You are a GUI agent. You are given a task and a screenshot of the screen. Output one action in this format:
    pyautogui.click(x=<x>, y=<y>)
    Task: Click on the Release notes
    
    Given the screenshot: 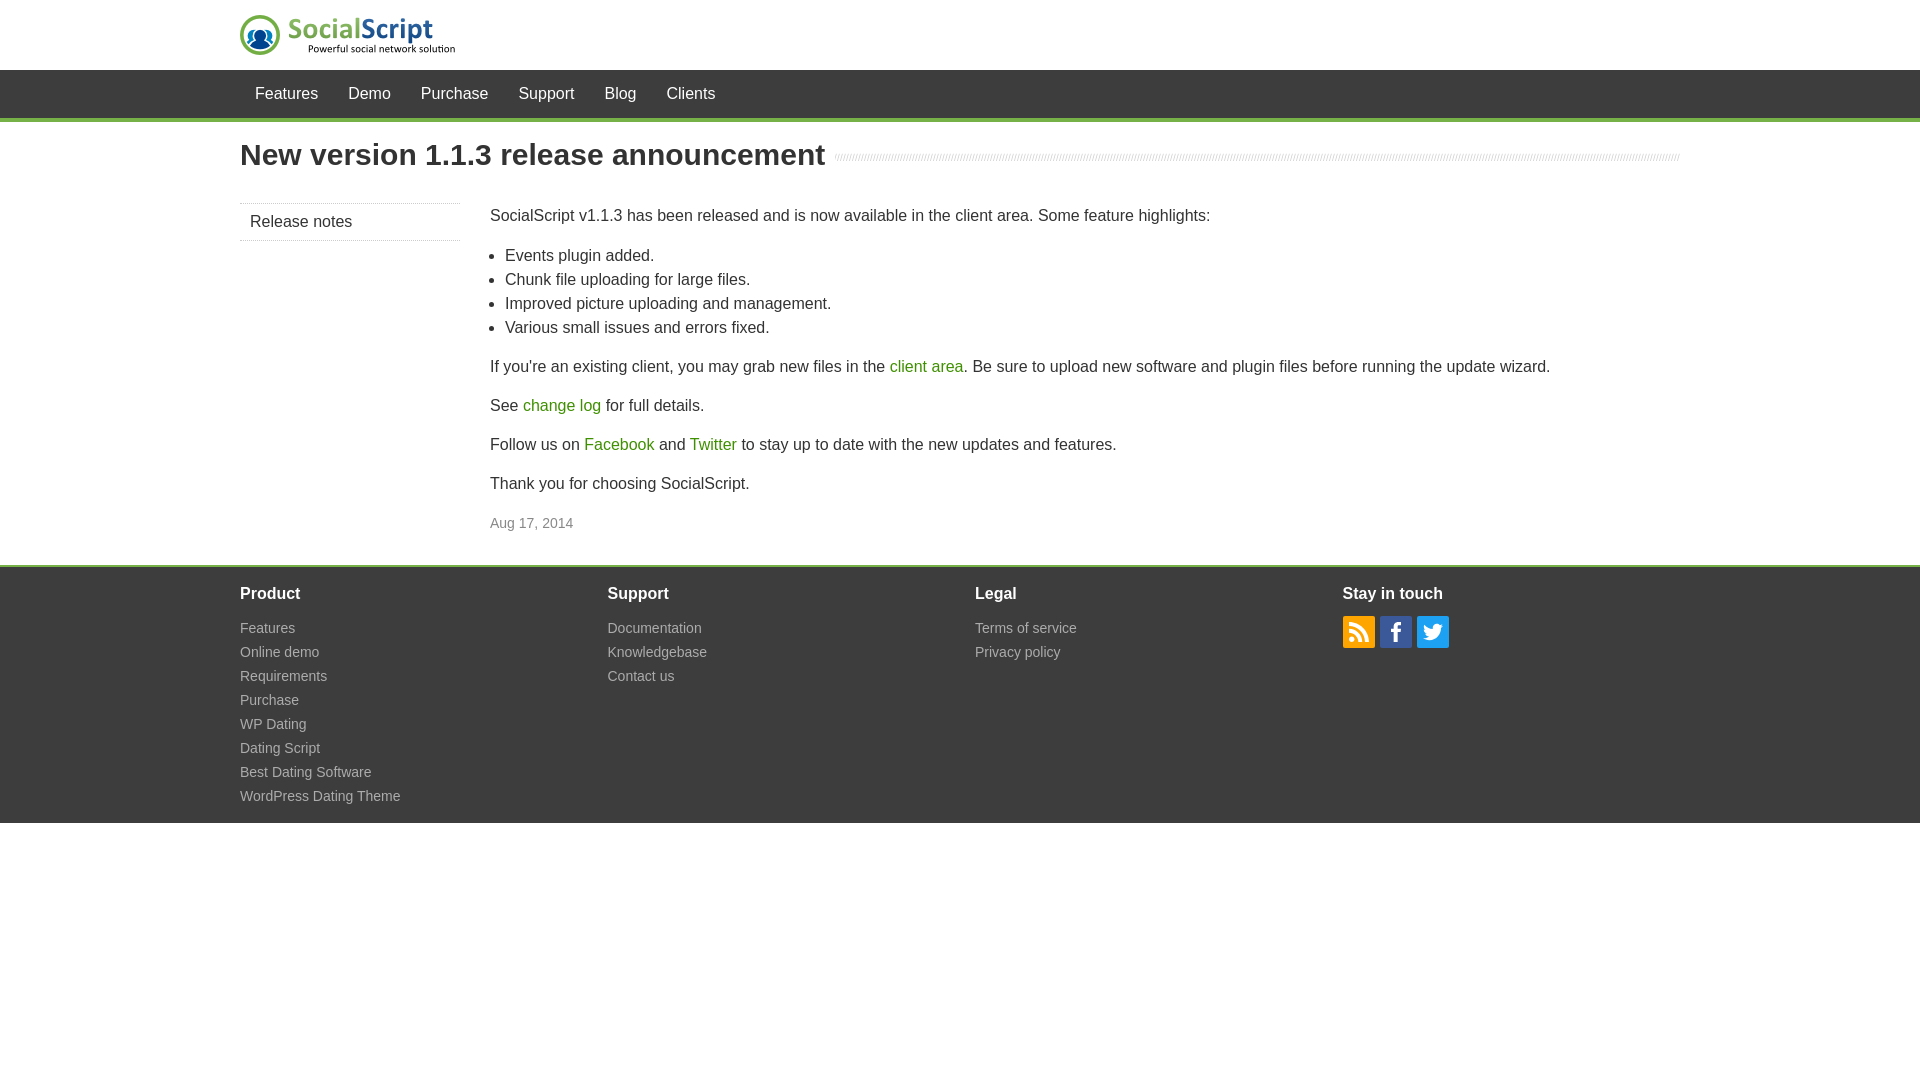 What is the action you would take?
    pyautogui.click(x=350, y=222)
    